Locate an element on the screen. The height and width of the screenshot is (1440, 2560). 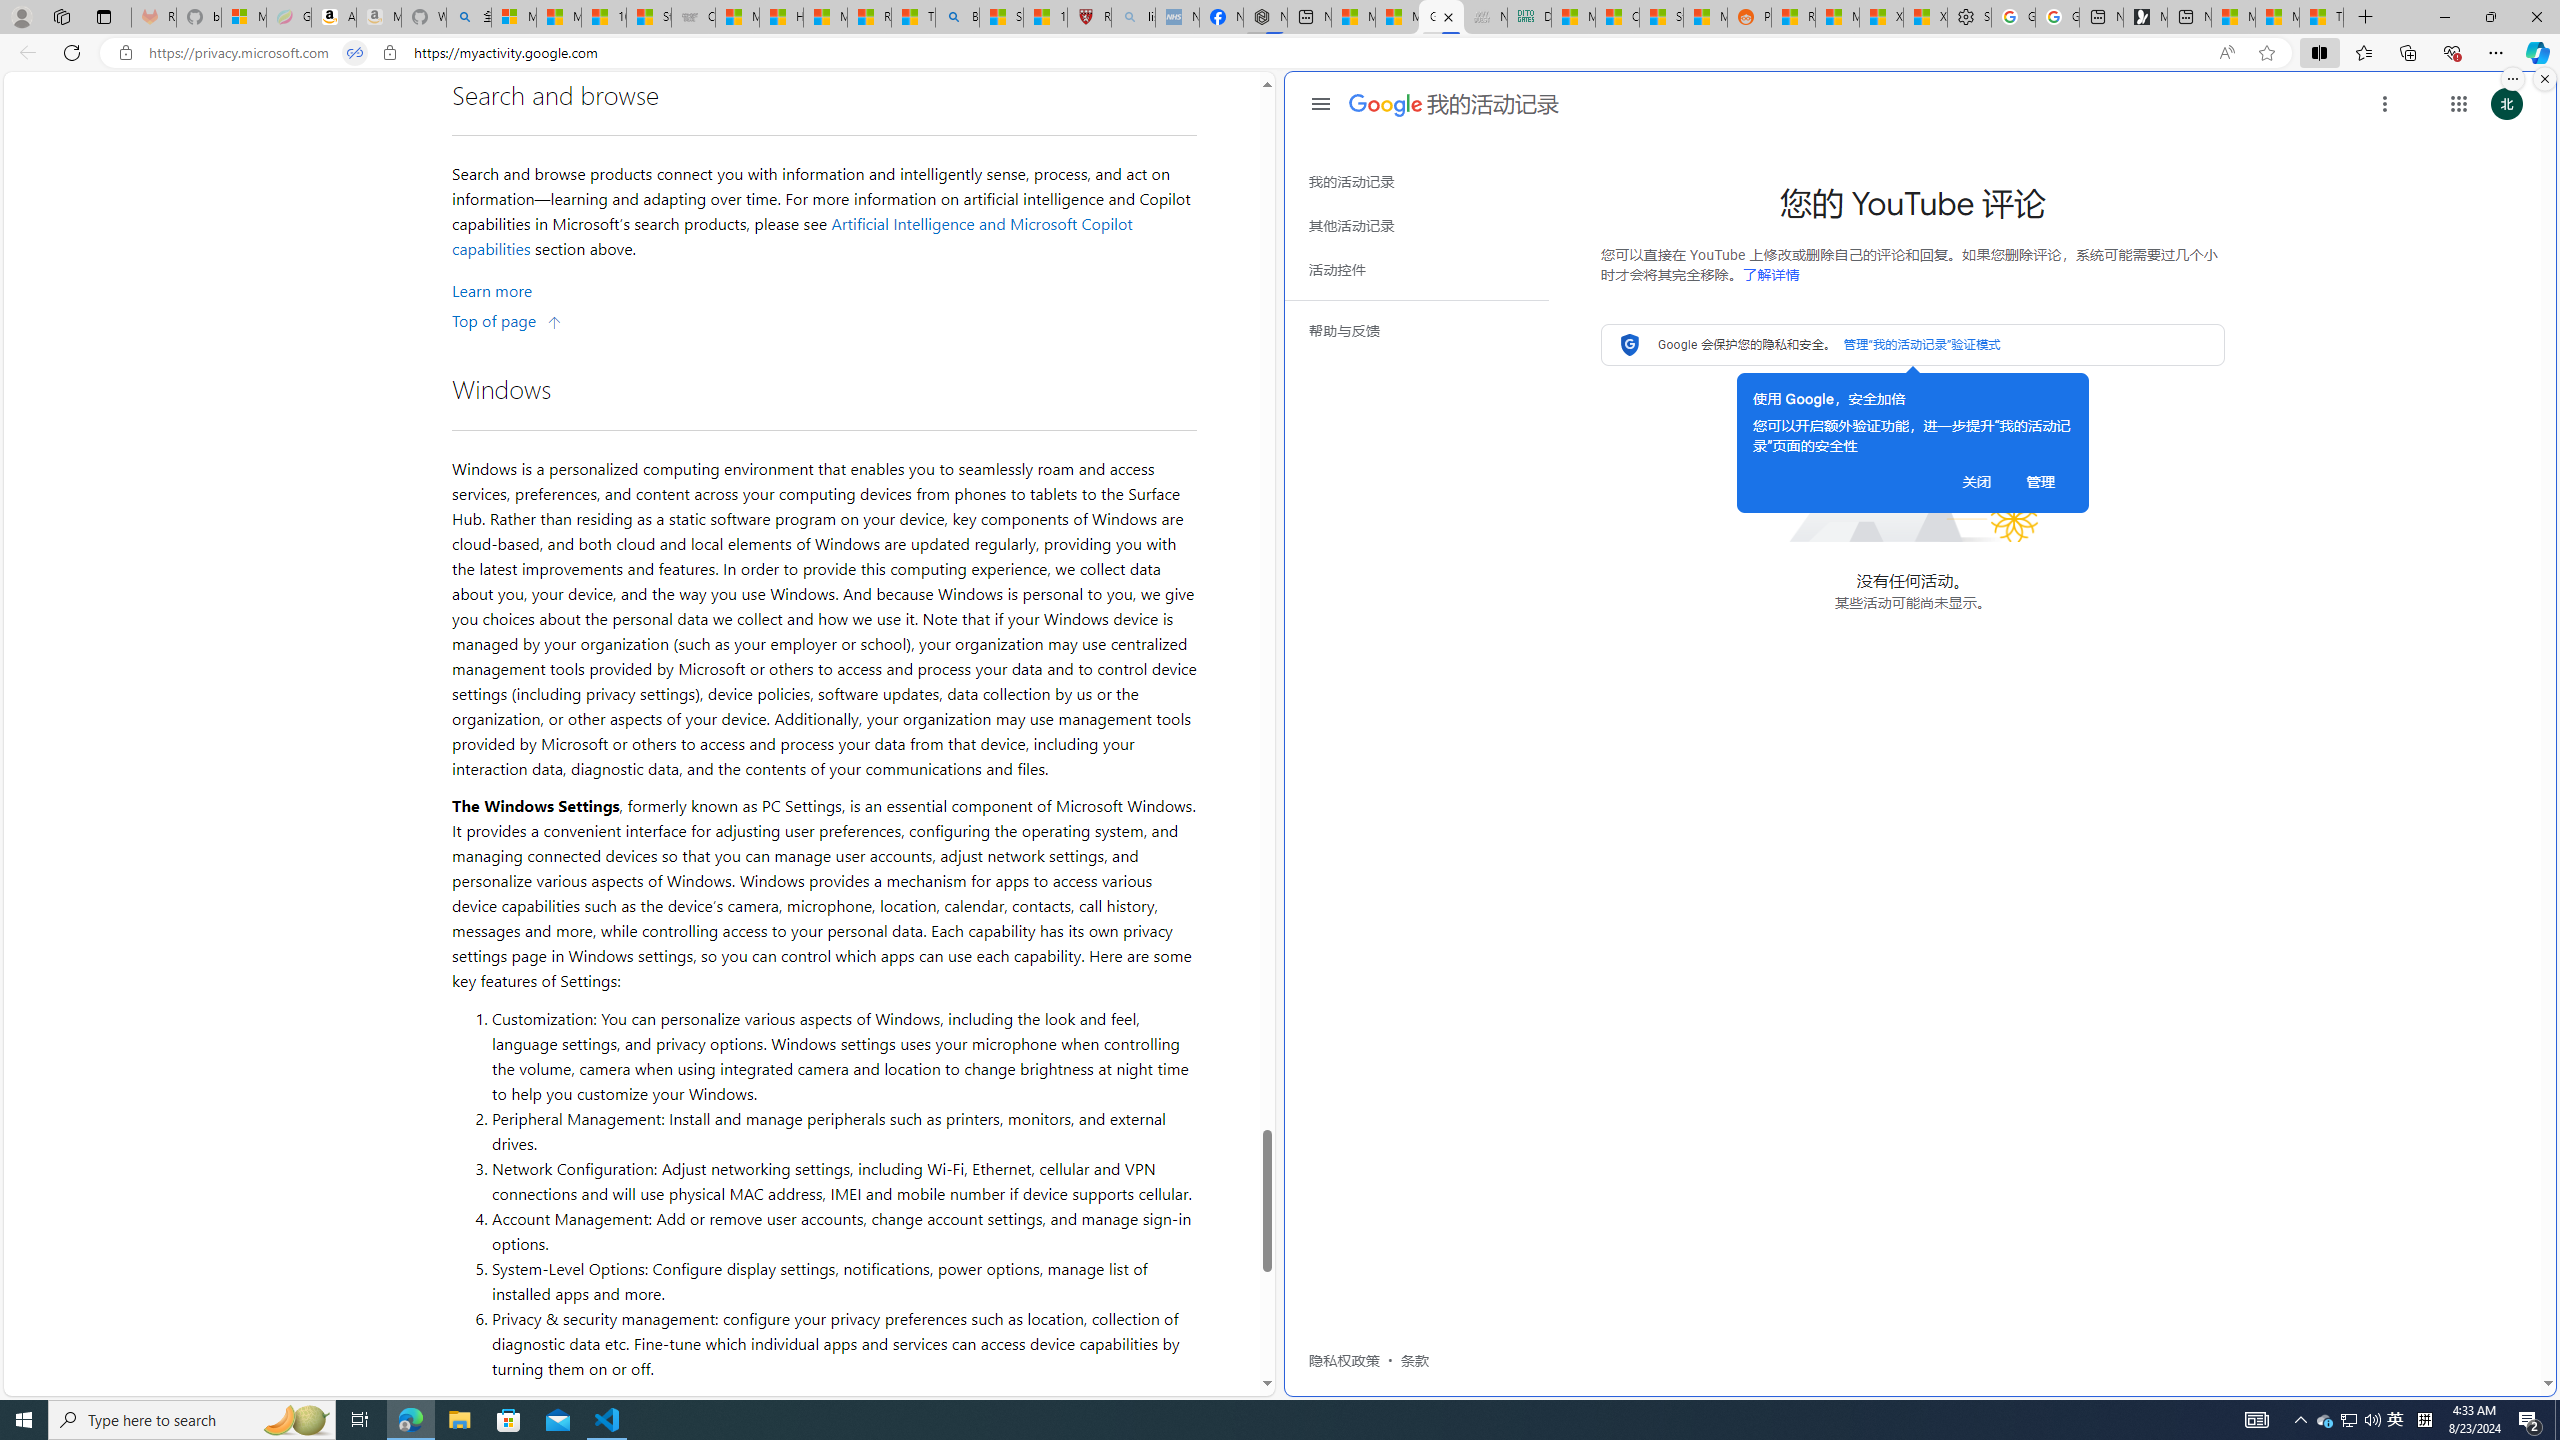
Copilot (Ctrl+Shift+.) is located at coordinates (2536, 52).